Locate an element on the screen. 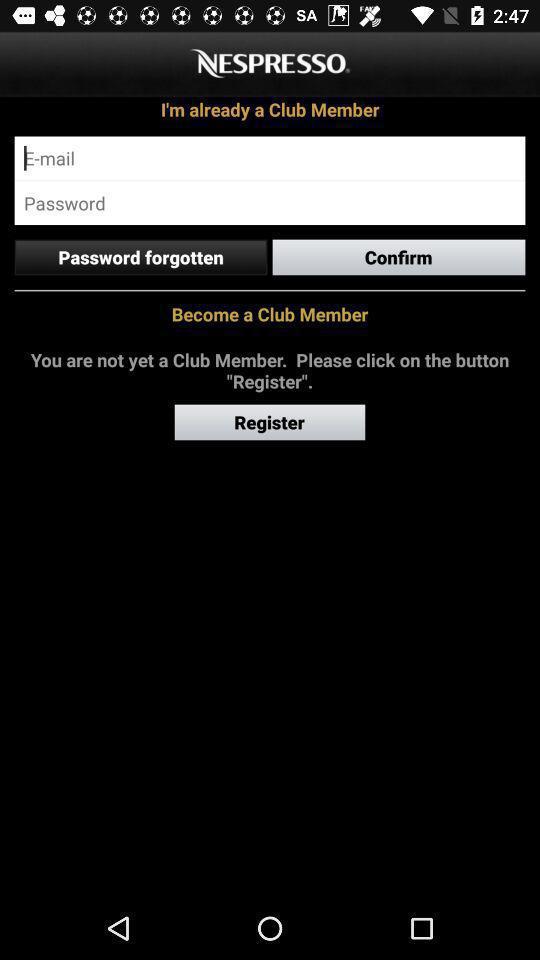 The height and width of the screenshot is (960, 540). select the icon to the right of the password forgotten icon is located at coordinates (398, 257).